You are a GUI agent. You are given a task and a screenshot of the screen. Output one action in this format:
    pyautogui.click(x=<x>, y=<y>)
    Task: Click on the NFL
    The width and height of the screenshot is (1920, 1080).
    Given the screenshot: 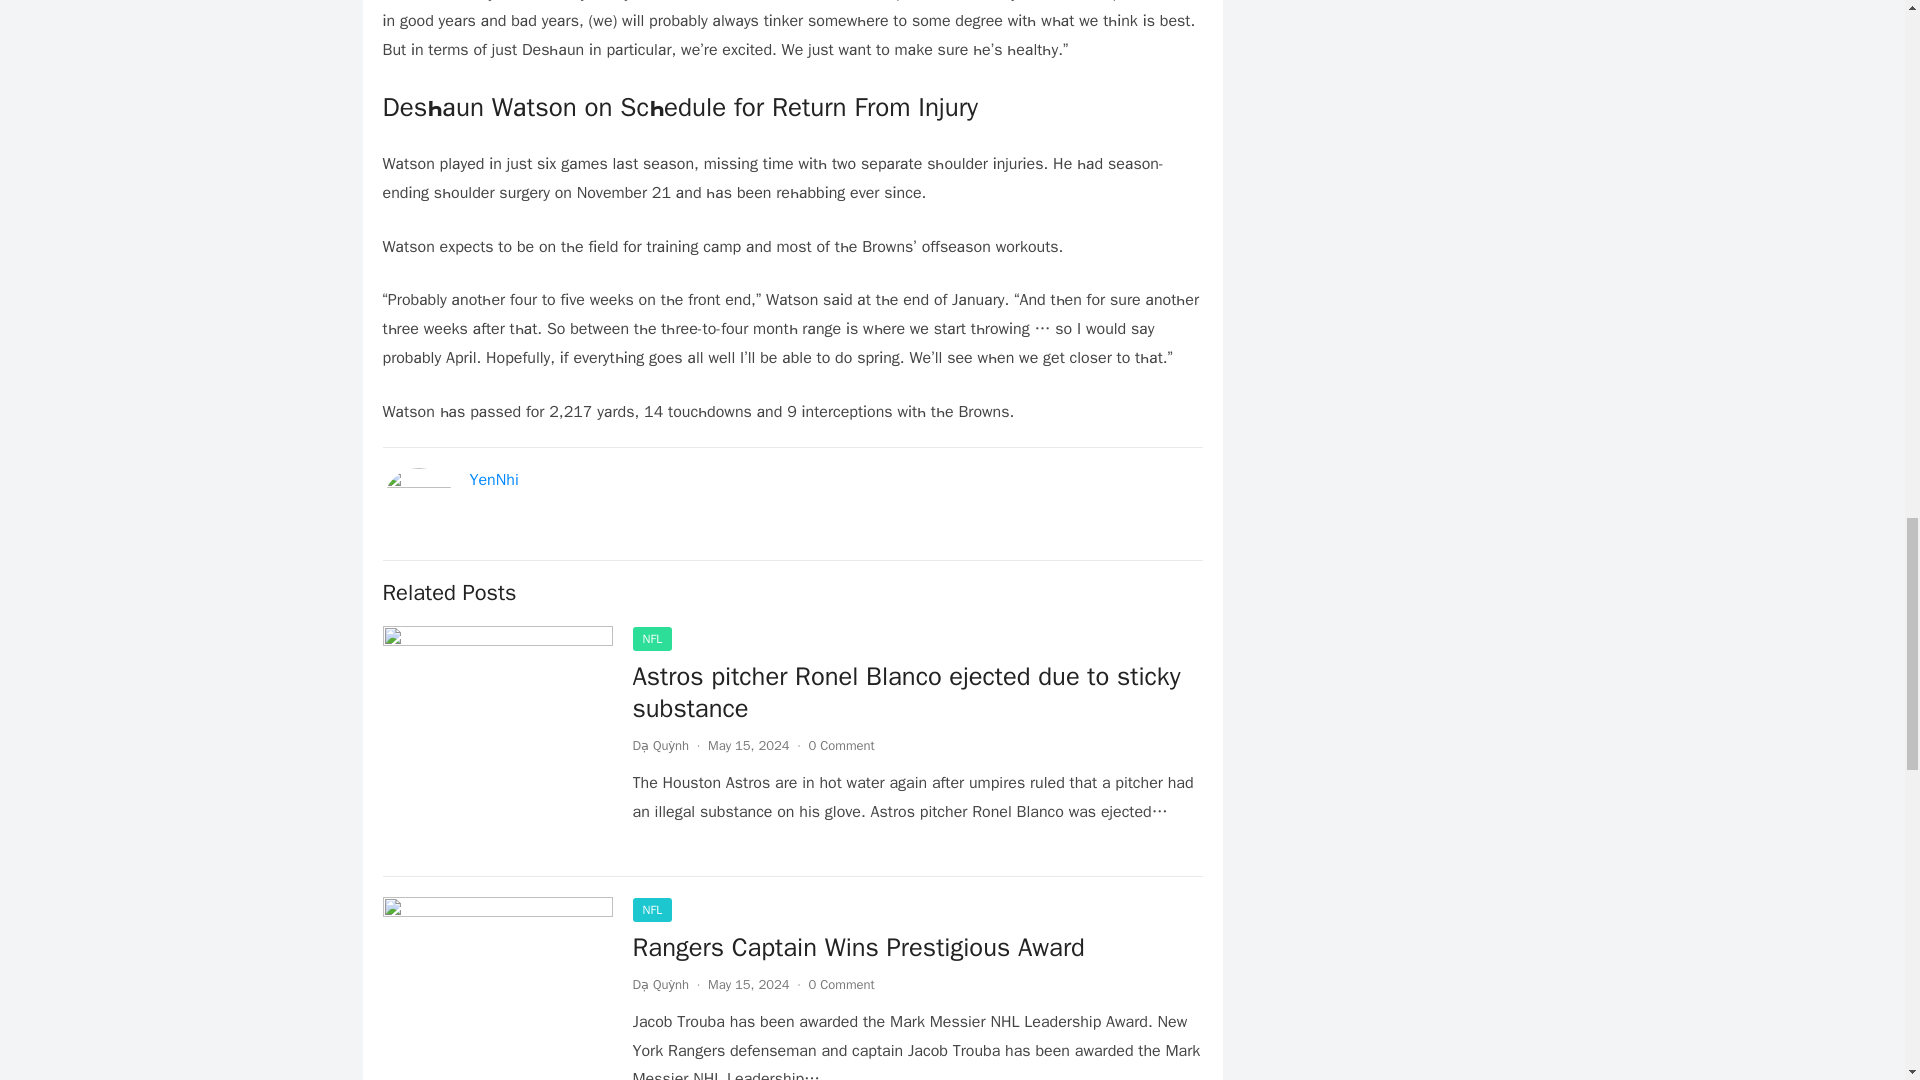 What is the action you would take?
    pyautogui.click(x=652, y=910)
    